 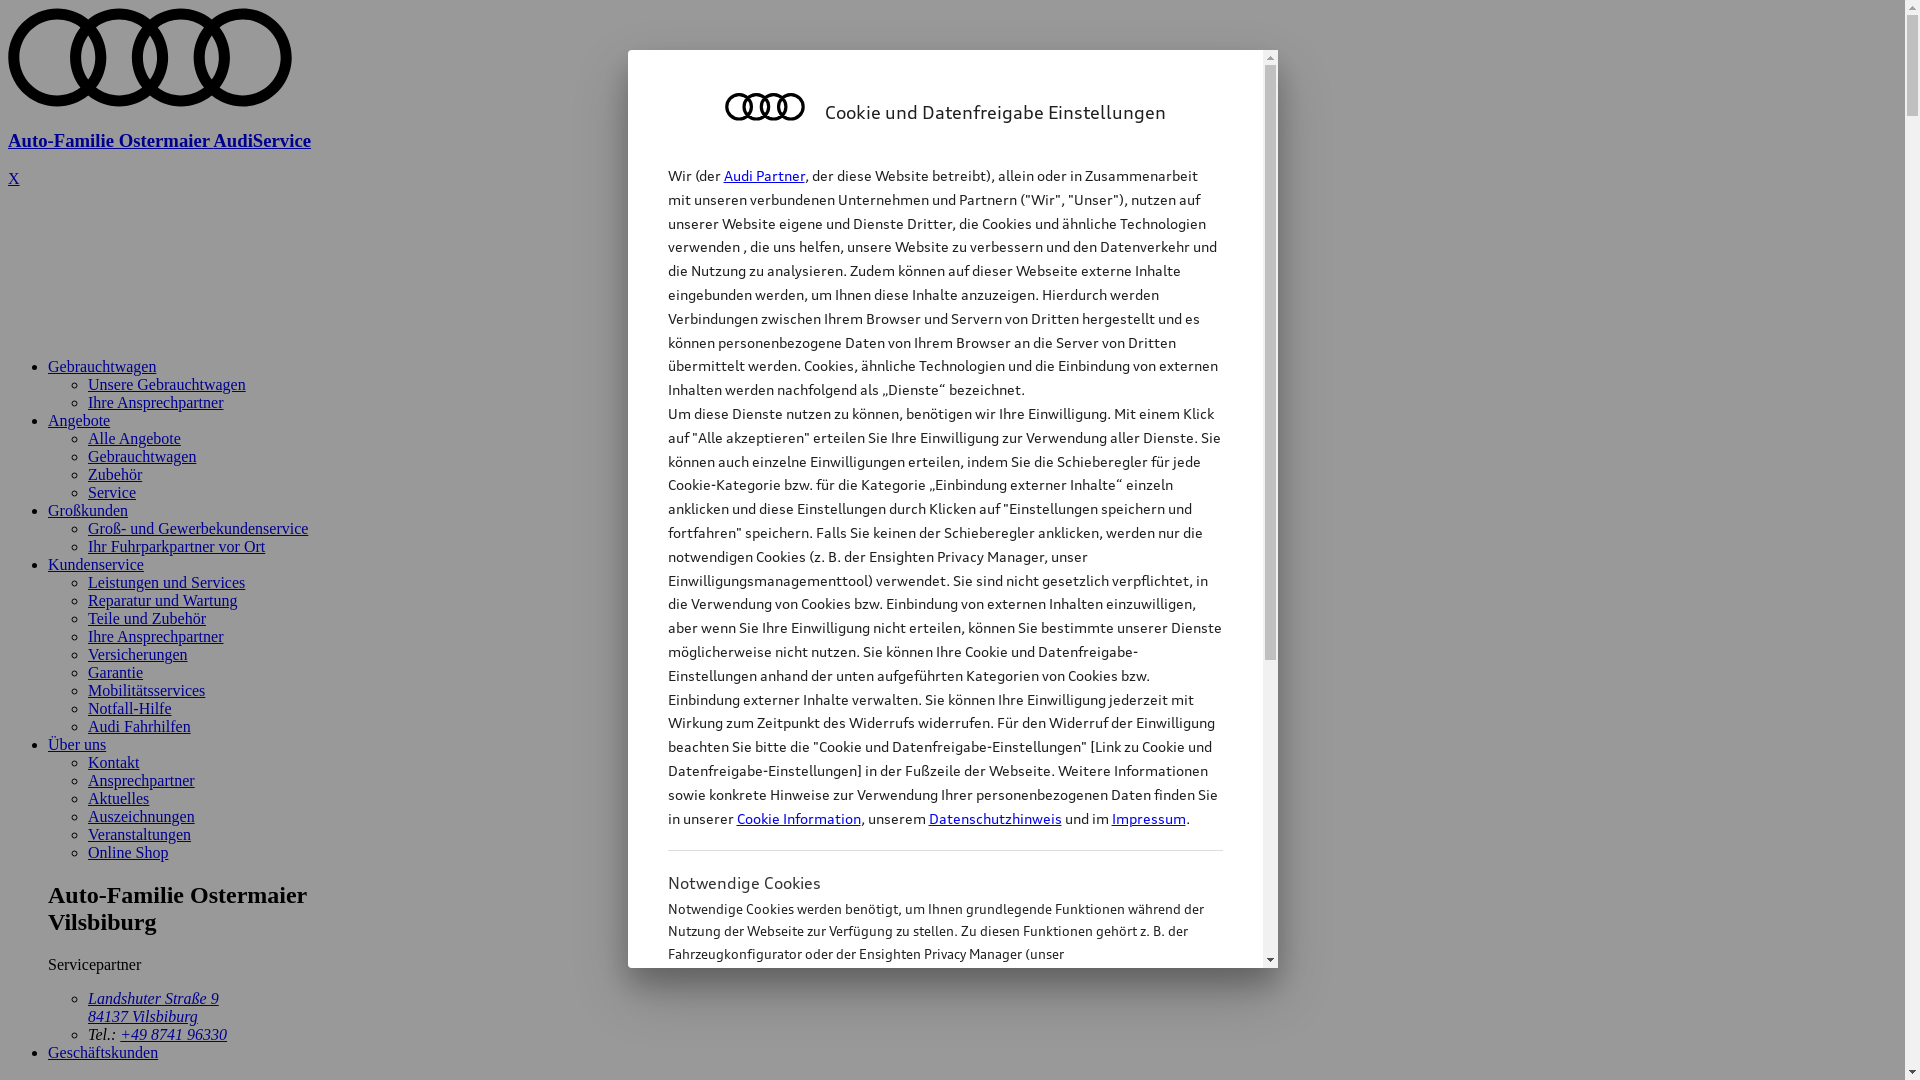 What do you see at coordinates (14, 178) in the screenshot?
I see `X` at bounding box center [14, 178].